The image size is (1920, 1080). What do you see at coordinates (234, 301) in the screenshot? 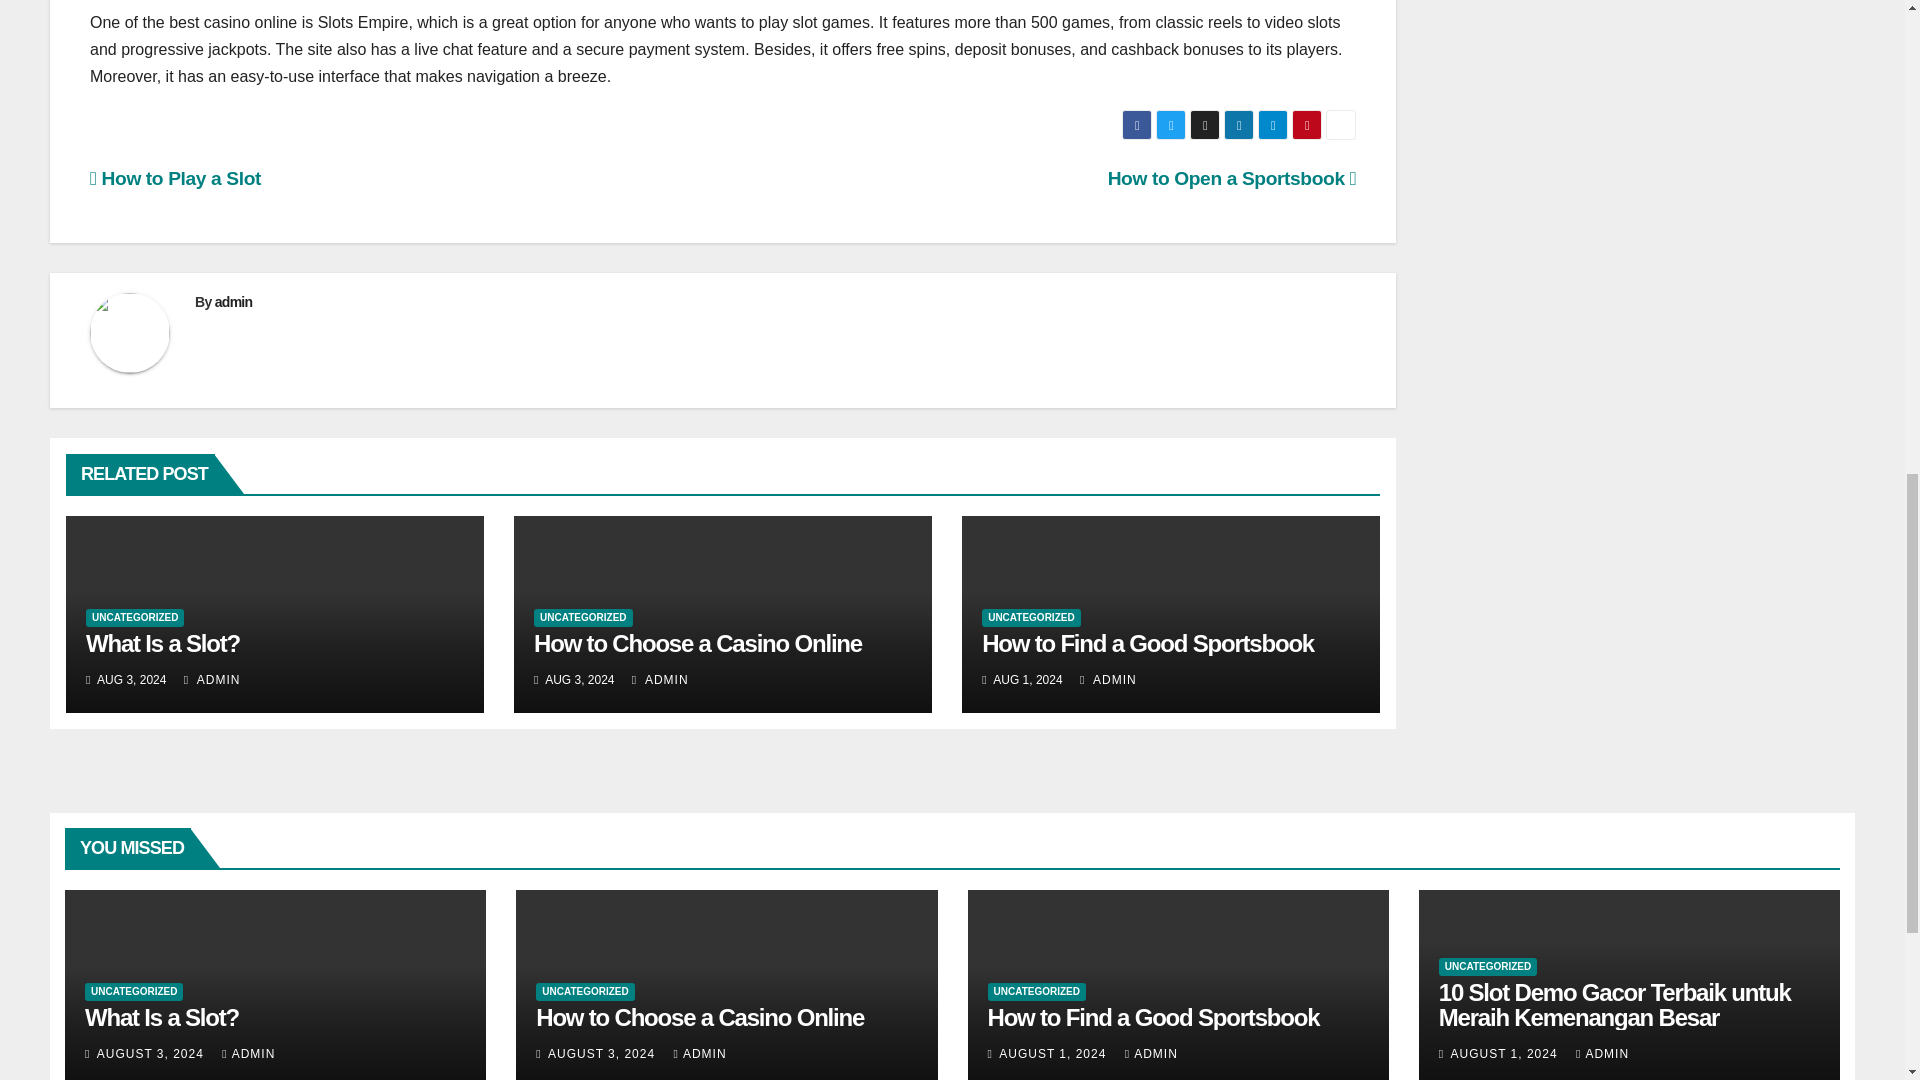
I see `admin` at bounding box center [234, 301].